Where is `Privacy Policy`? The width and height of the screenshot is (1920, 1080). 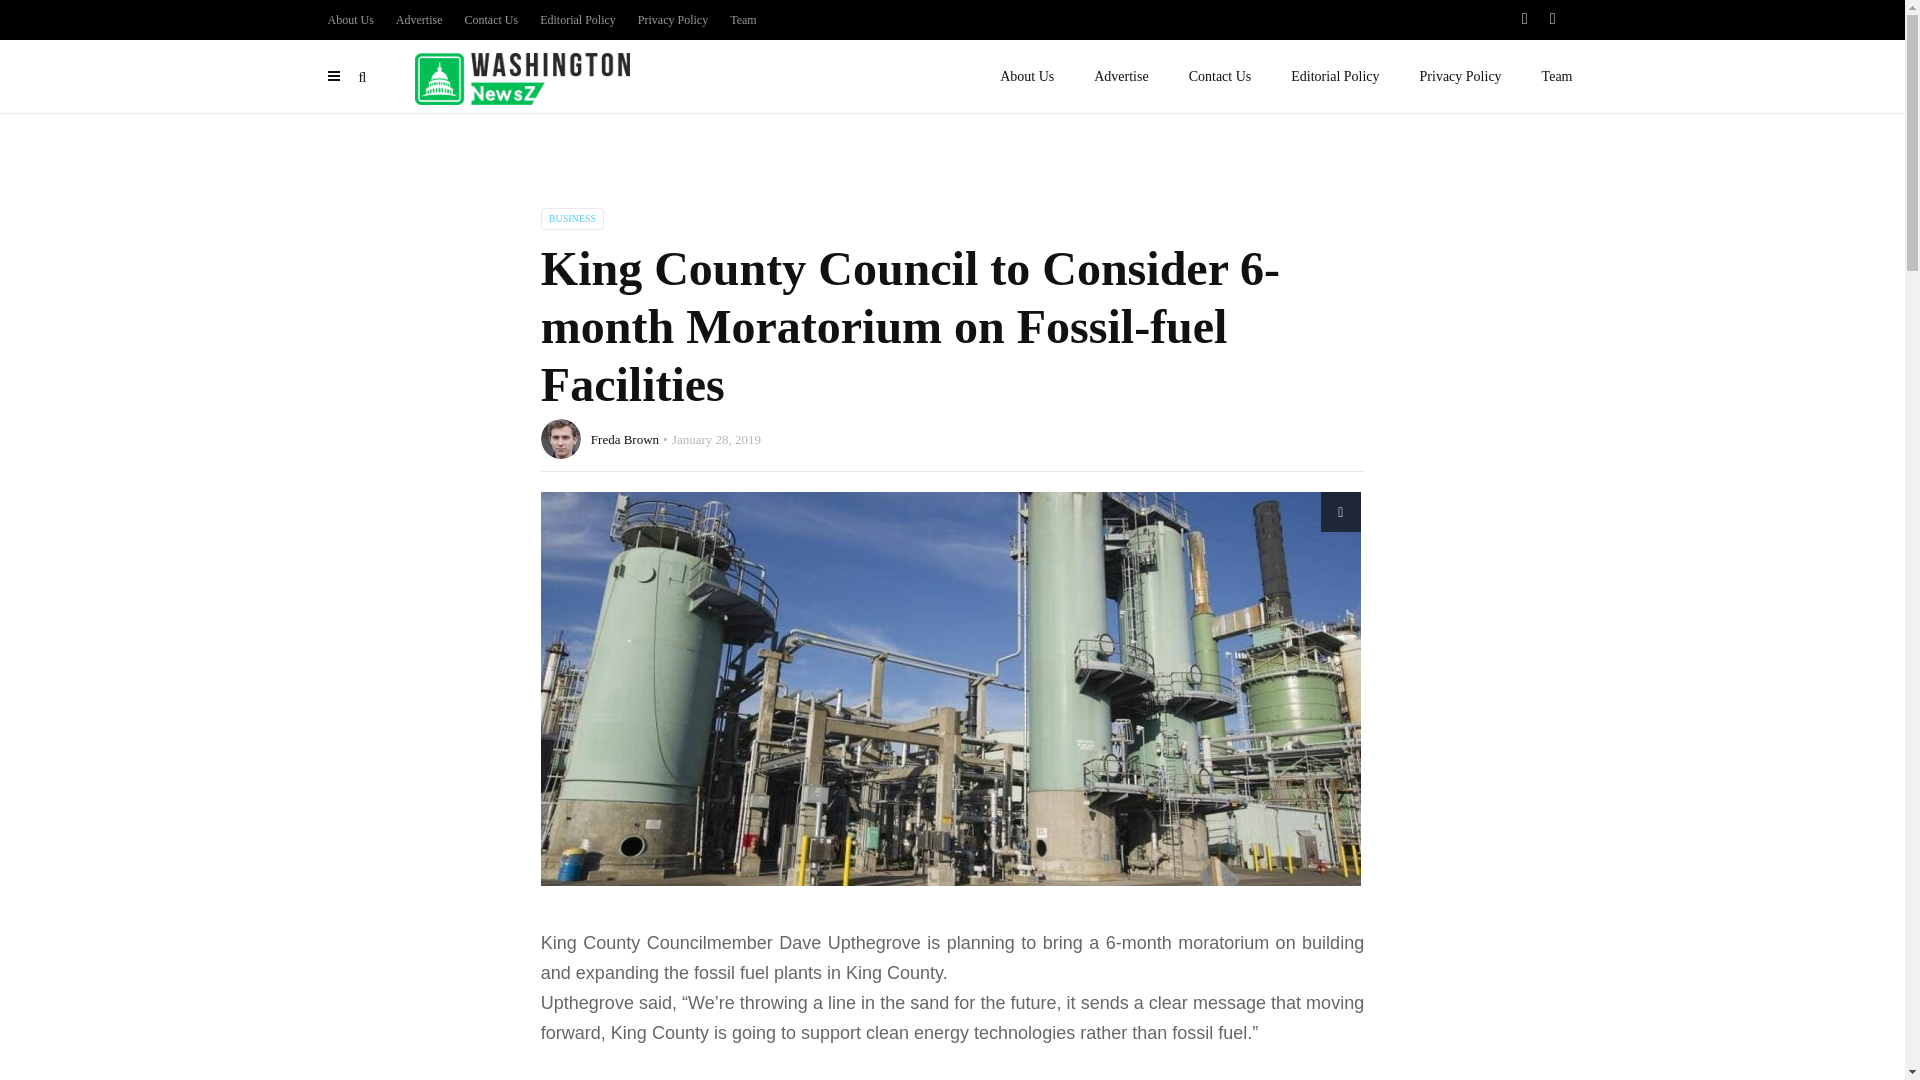 Privacy Policy is located at coordinates (672, 20).